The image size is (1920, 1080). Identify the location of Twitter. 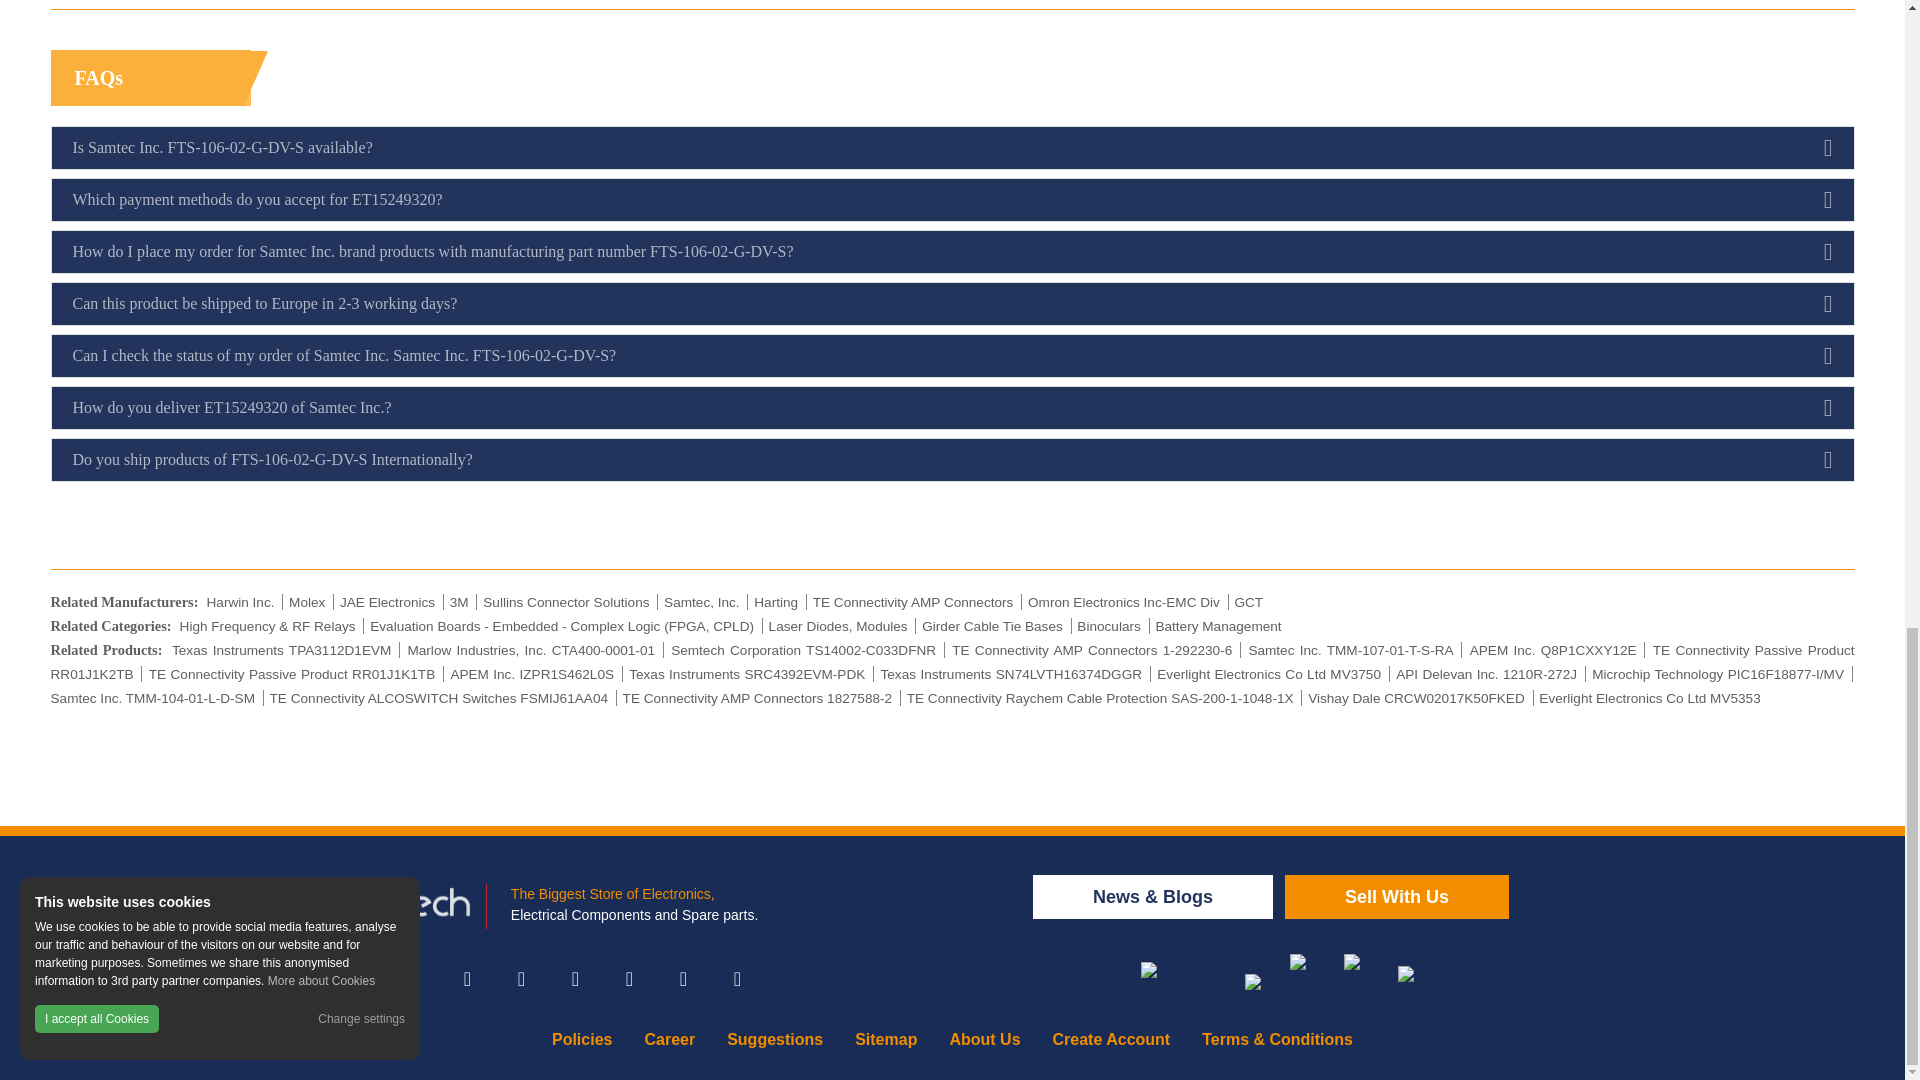
(520, 978).